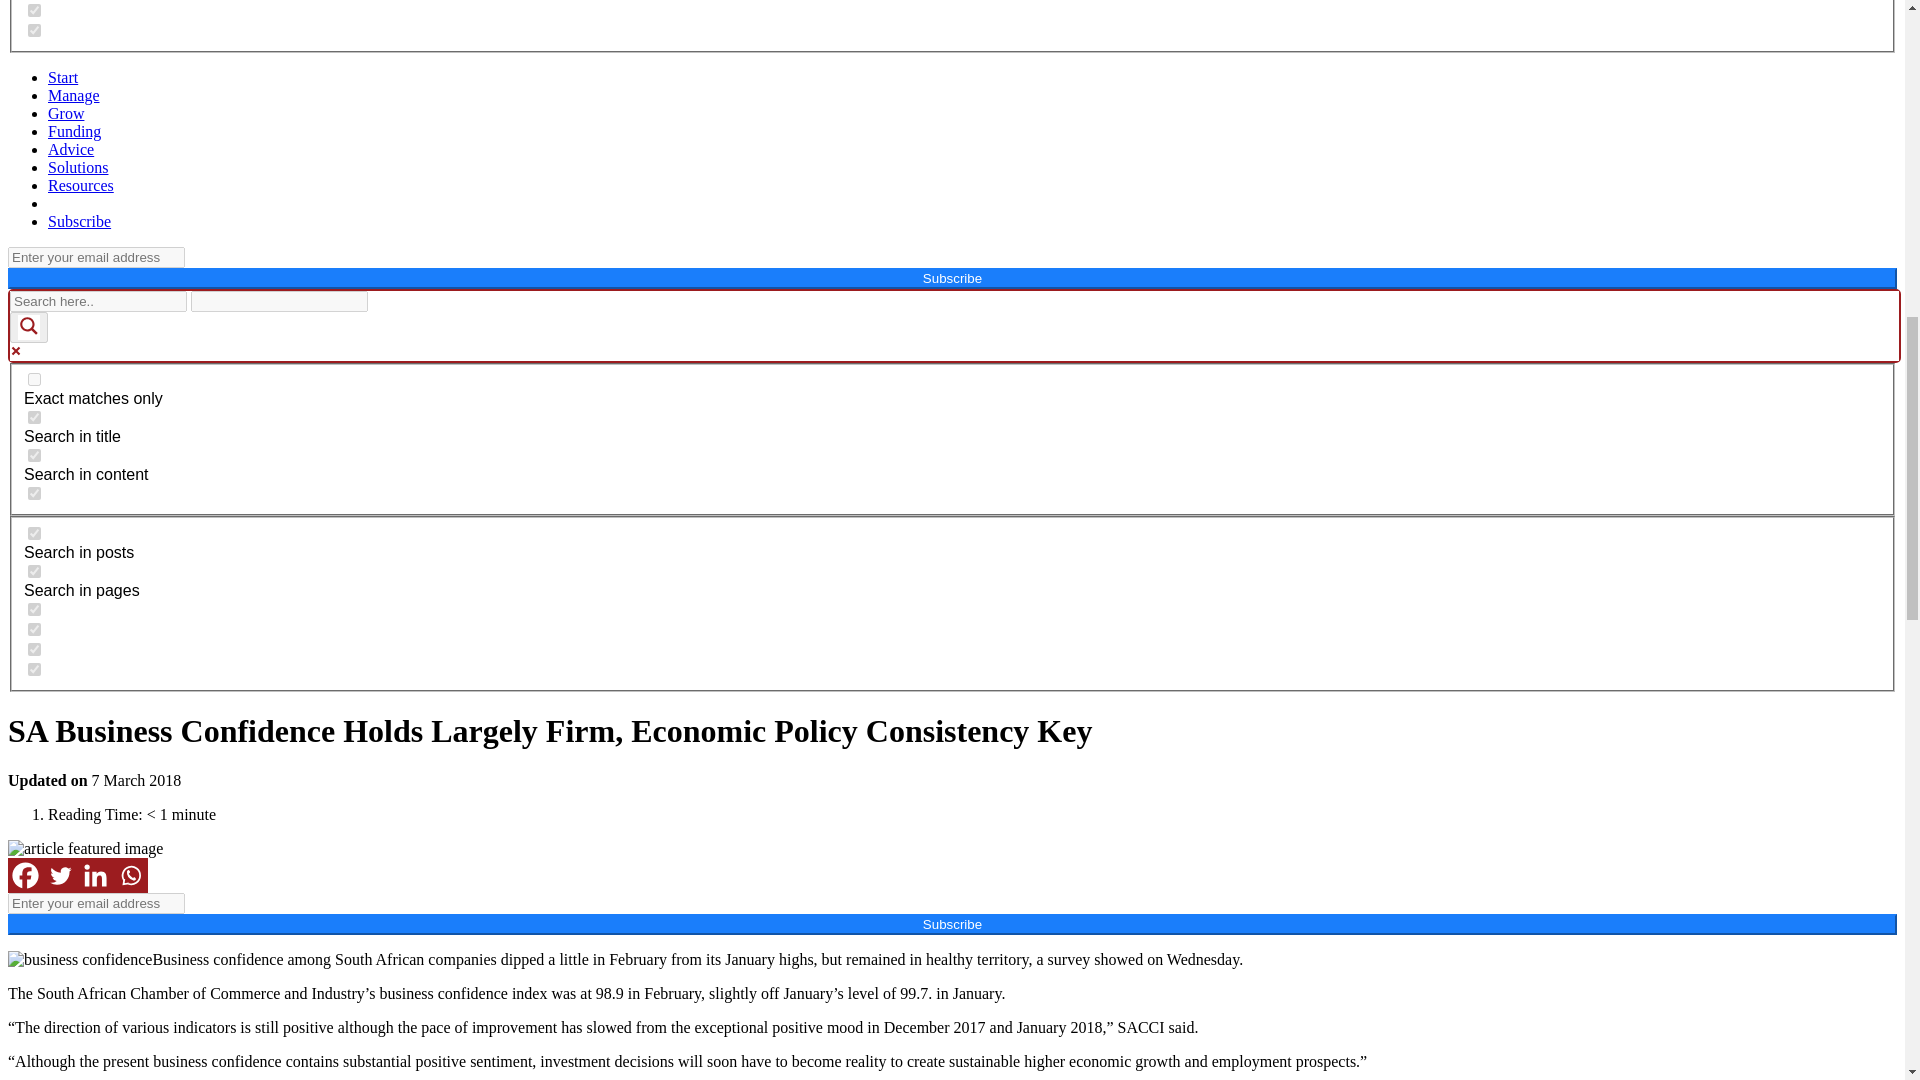  What do you see at coordinates (34, 418) in the screenshot?
I see `title` at bounding box center [34, 418].